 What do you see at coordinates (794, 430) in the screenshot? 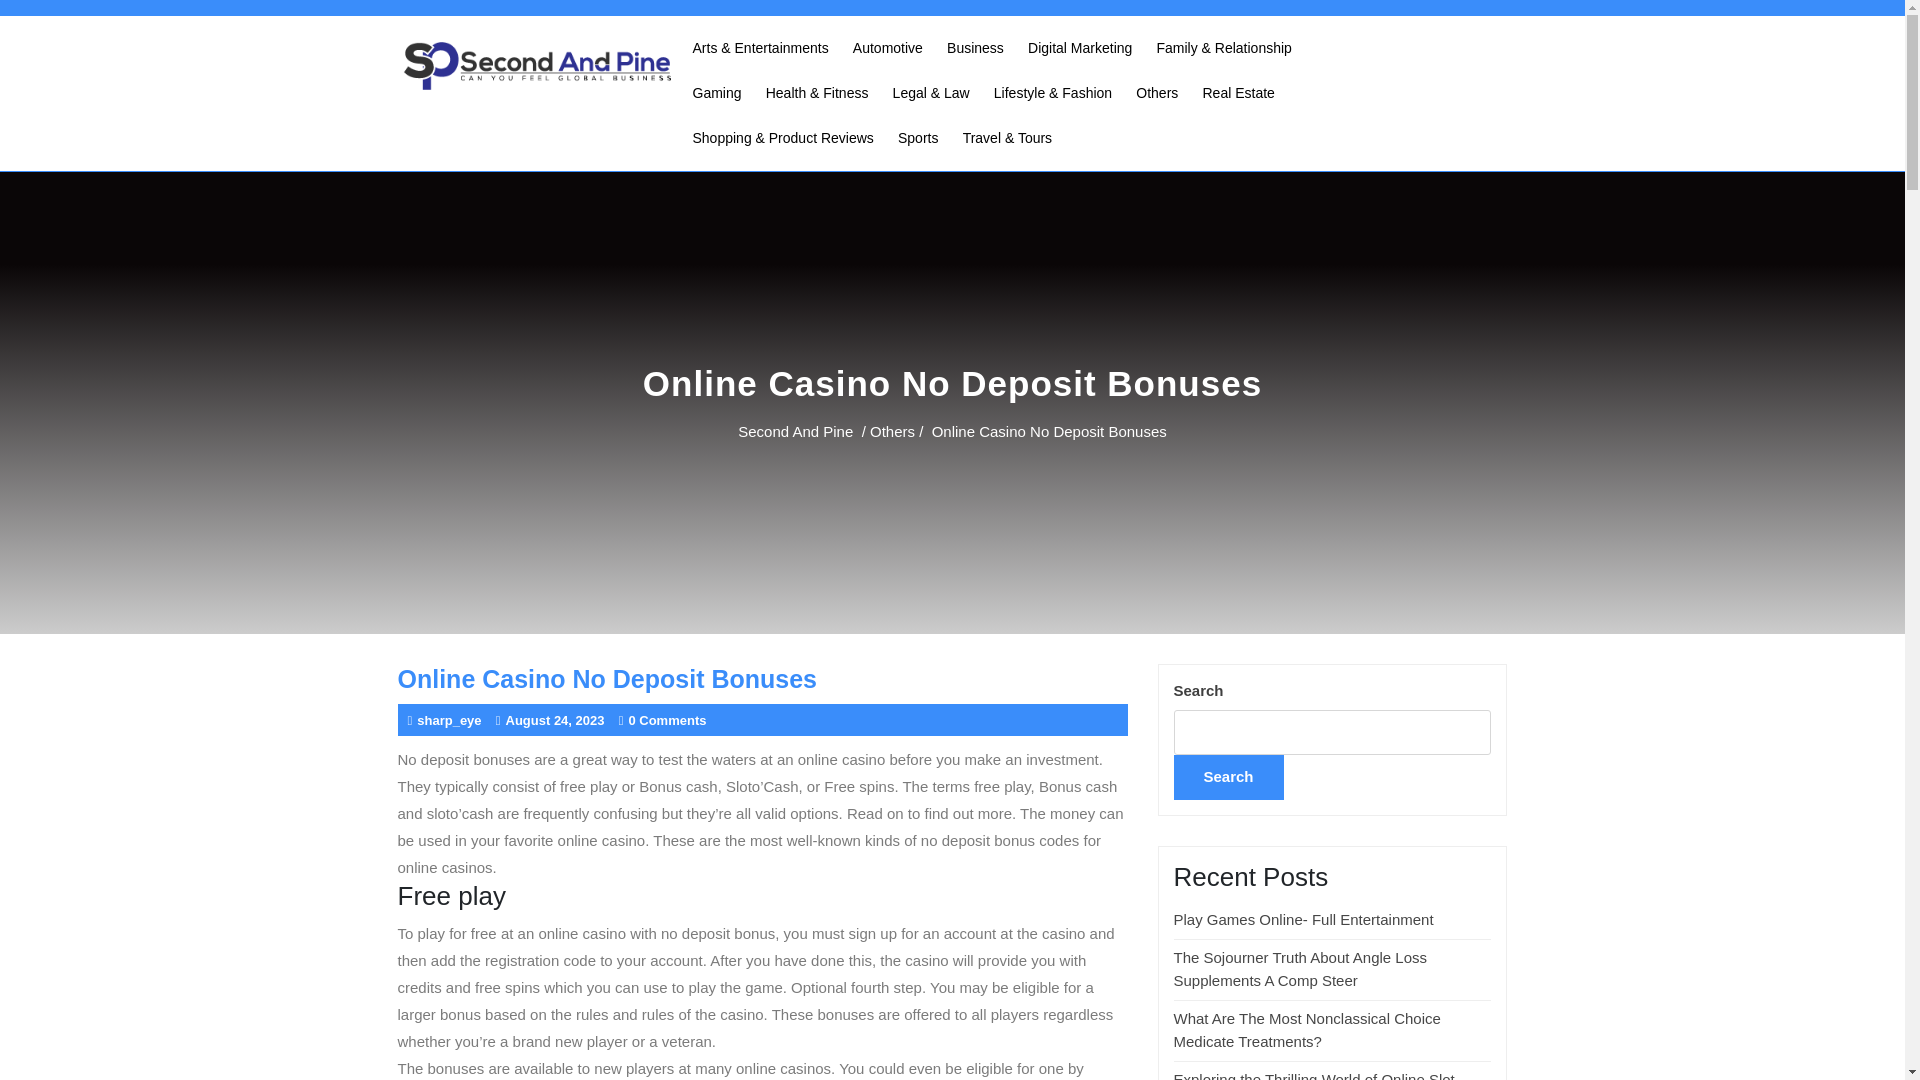
I see `Second And Pine` at bounding box center [794, 430].